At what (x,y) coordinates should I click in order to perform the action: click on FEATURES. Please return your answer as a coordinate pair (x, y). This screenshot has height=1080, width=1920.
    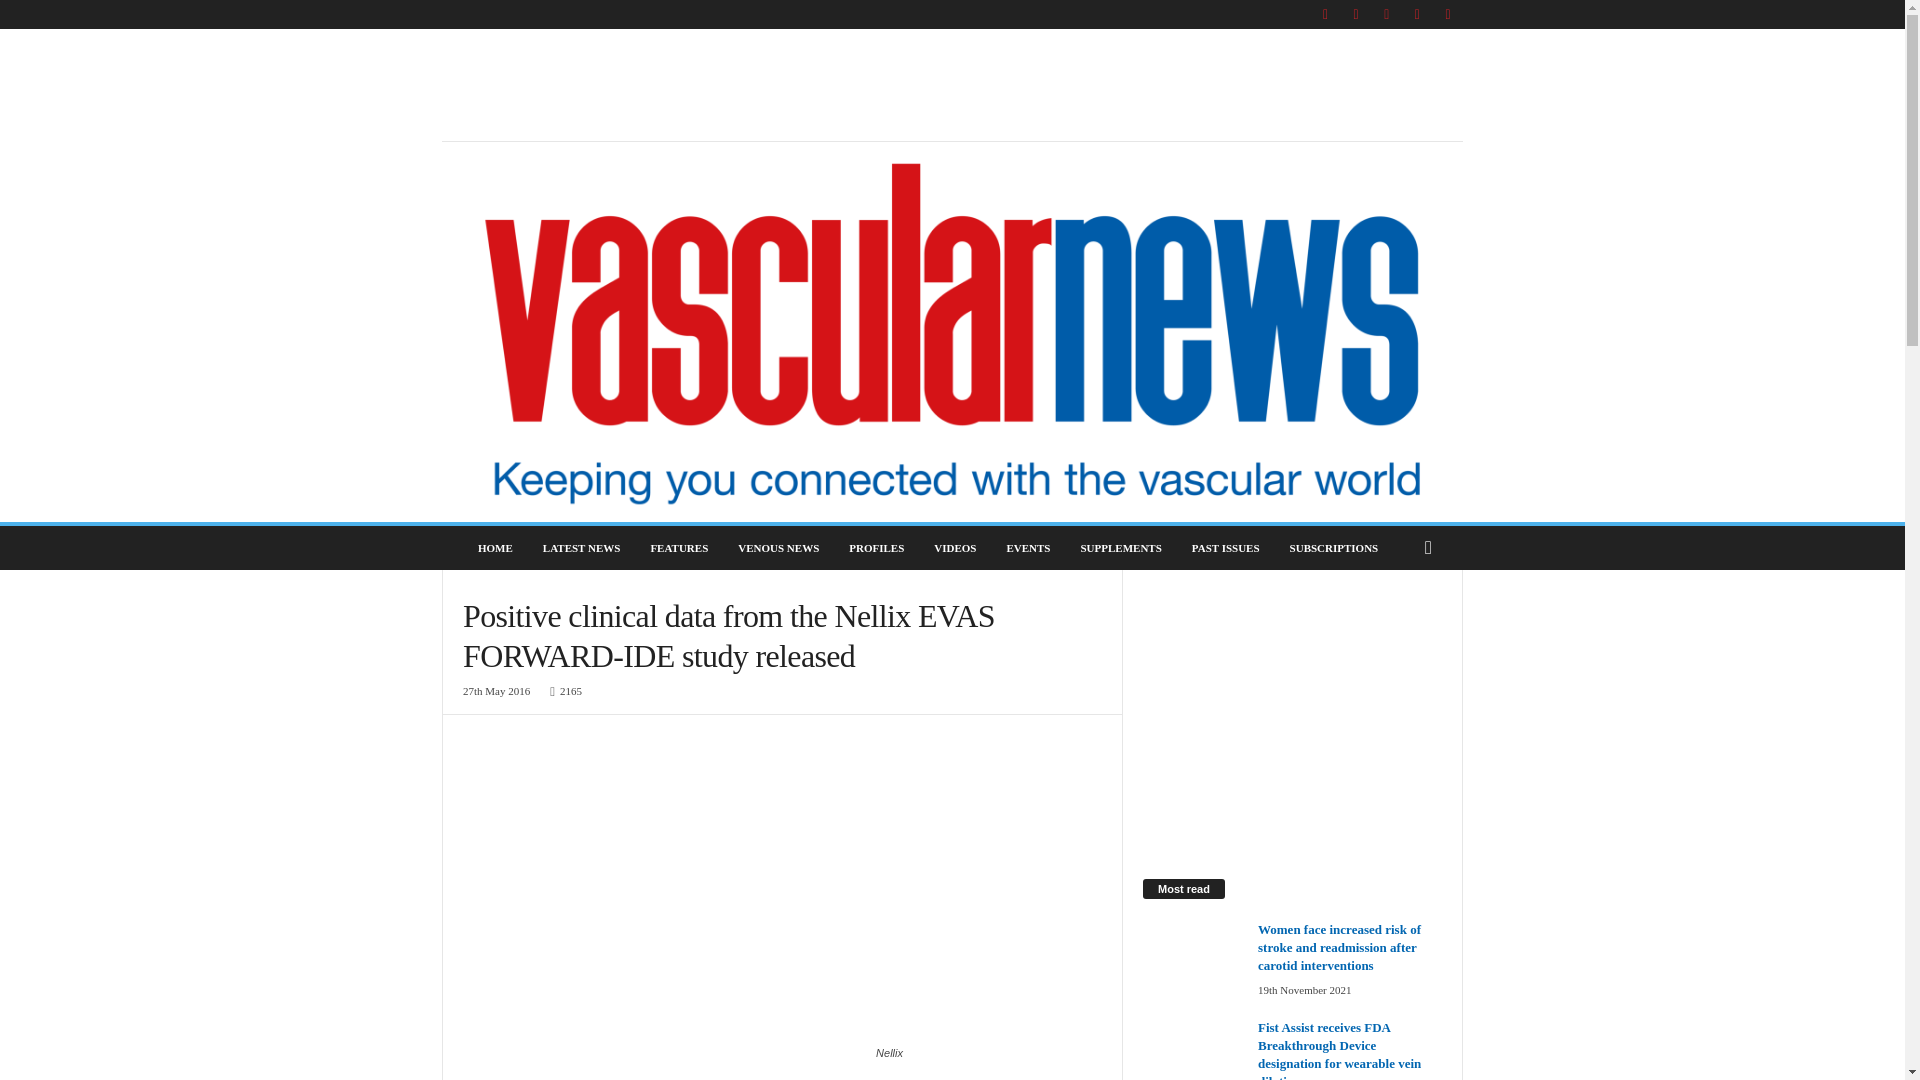
    Looking at the image, I should click on (679, 548).